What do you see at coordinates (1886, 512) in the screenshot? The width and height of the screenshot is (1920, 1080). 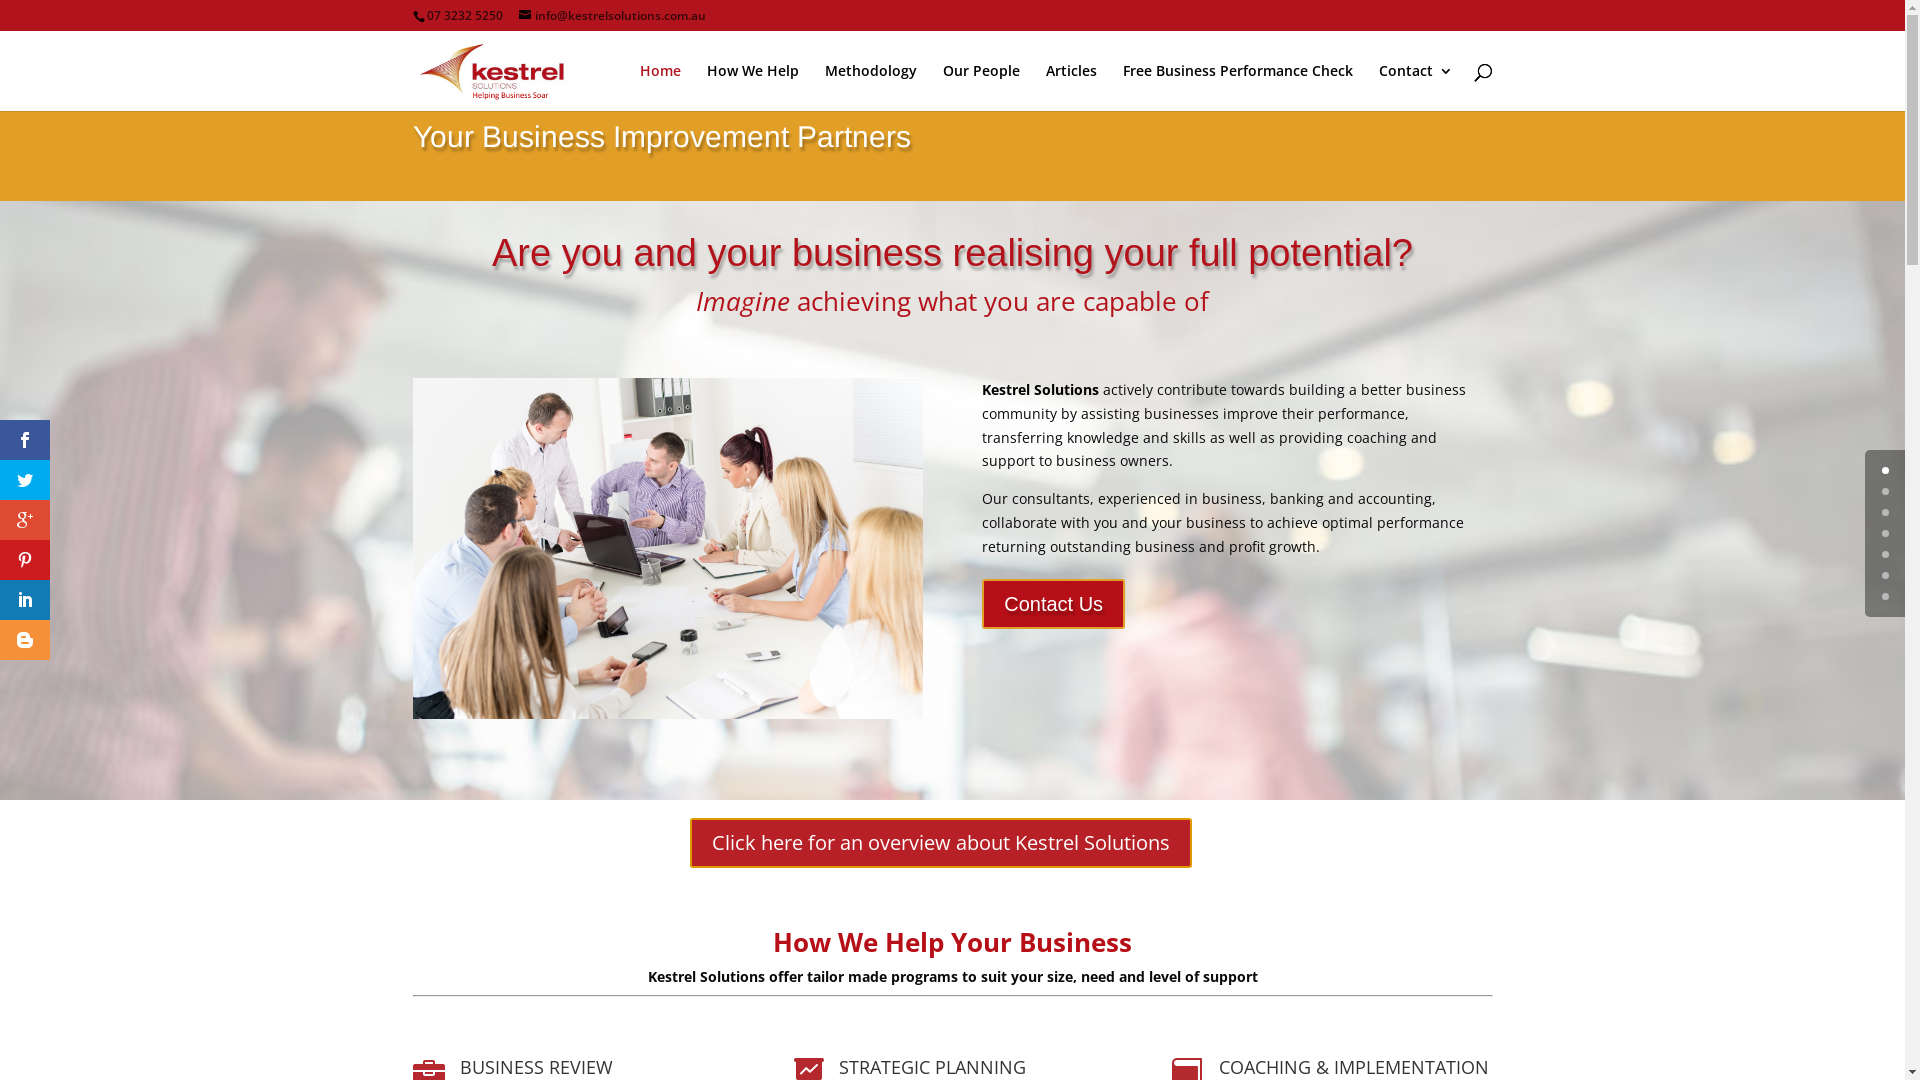 I see `2` at bounding box center [1886, 512].